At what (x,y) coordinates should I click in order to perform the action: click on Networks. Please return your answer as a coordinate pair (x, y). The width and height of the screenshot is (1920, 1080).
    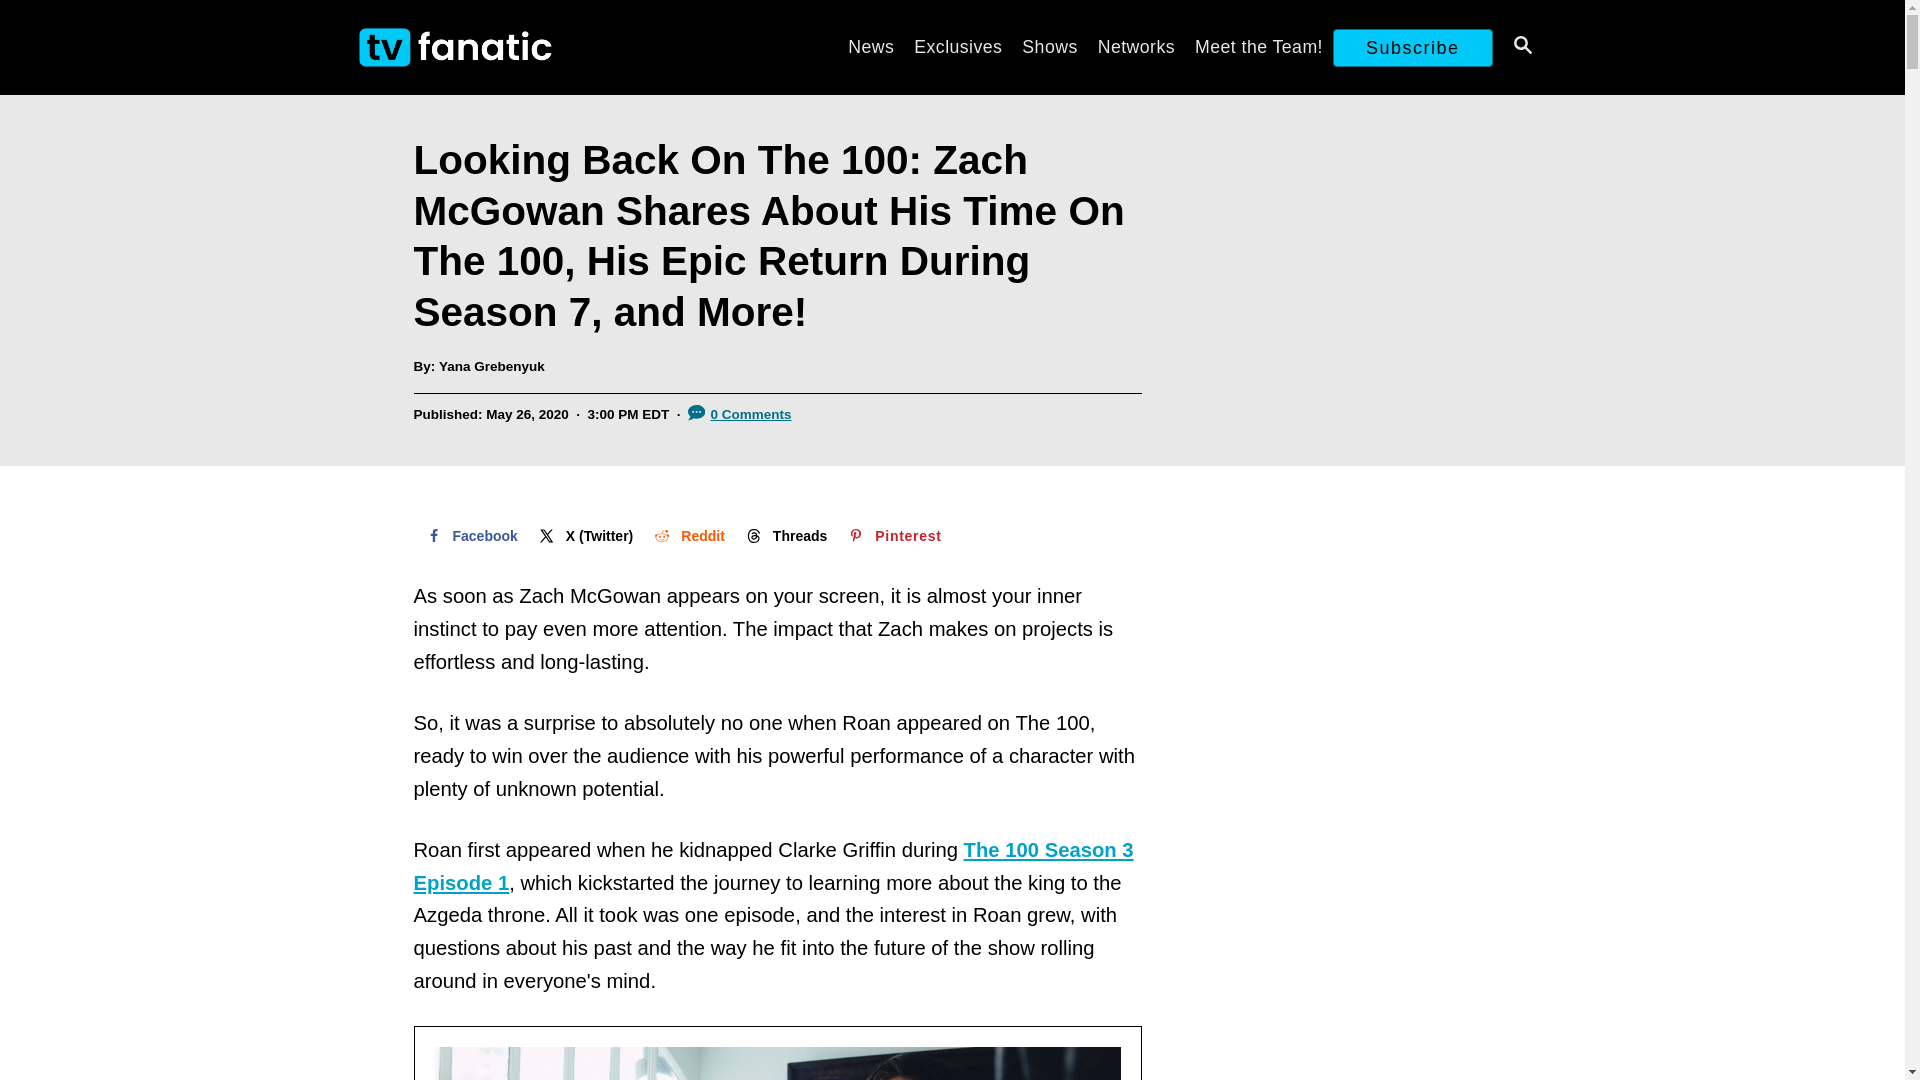
    Looking at the image, I should click on (1136, 46).